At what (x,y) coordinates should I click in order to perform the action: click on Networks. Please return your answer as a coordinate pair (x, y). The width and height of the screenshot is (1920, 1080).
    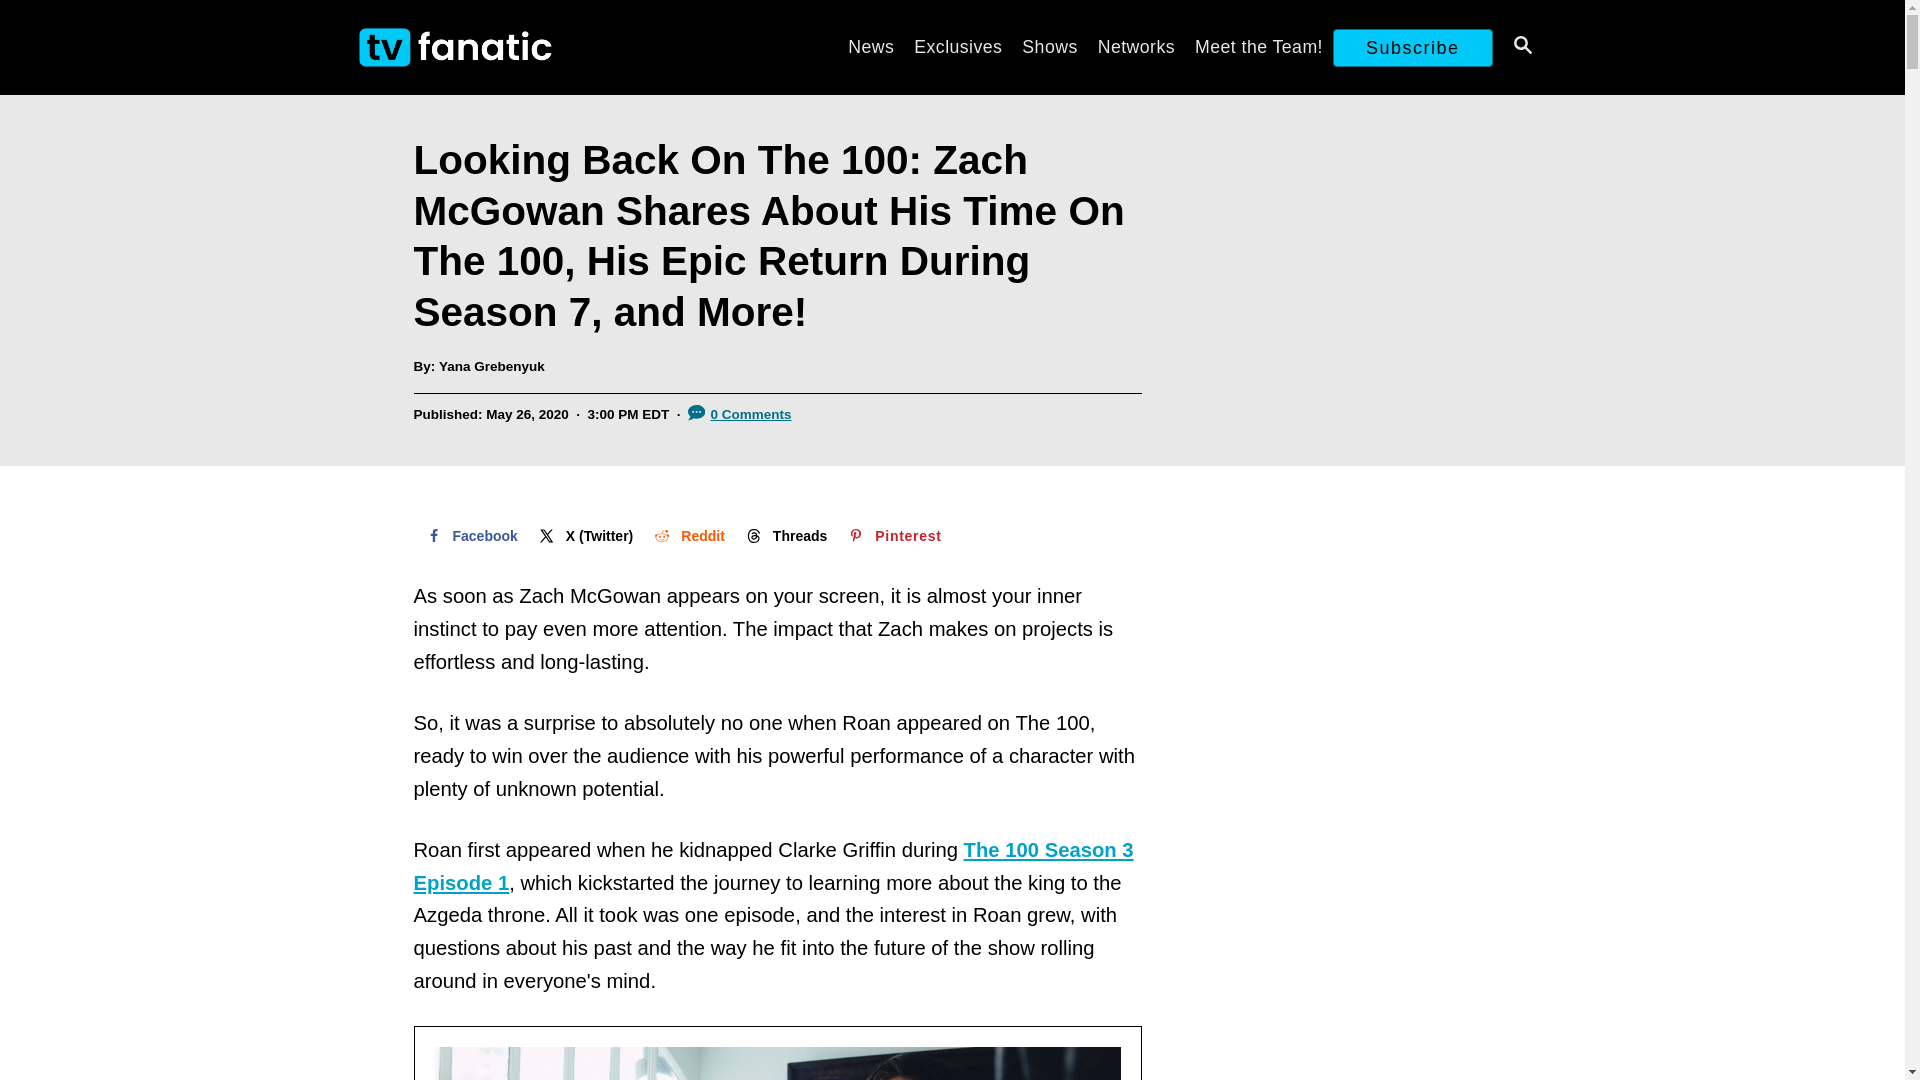
    Looking at the image, I should click on (1136, 46).